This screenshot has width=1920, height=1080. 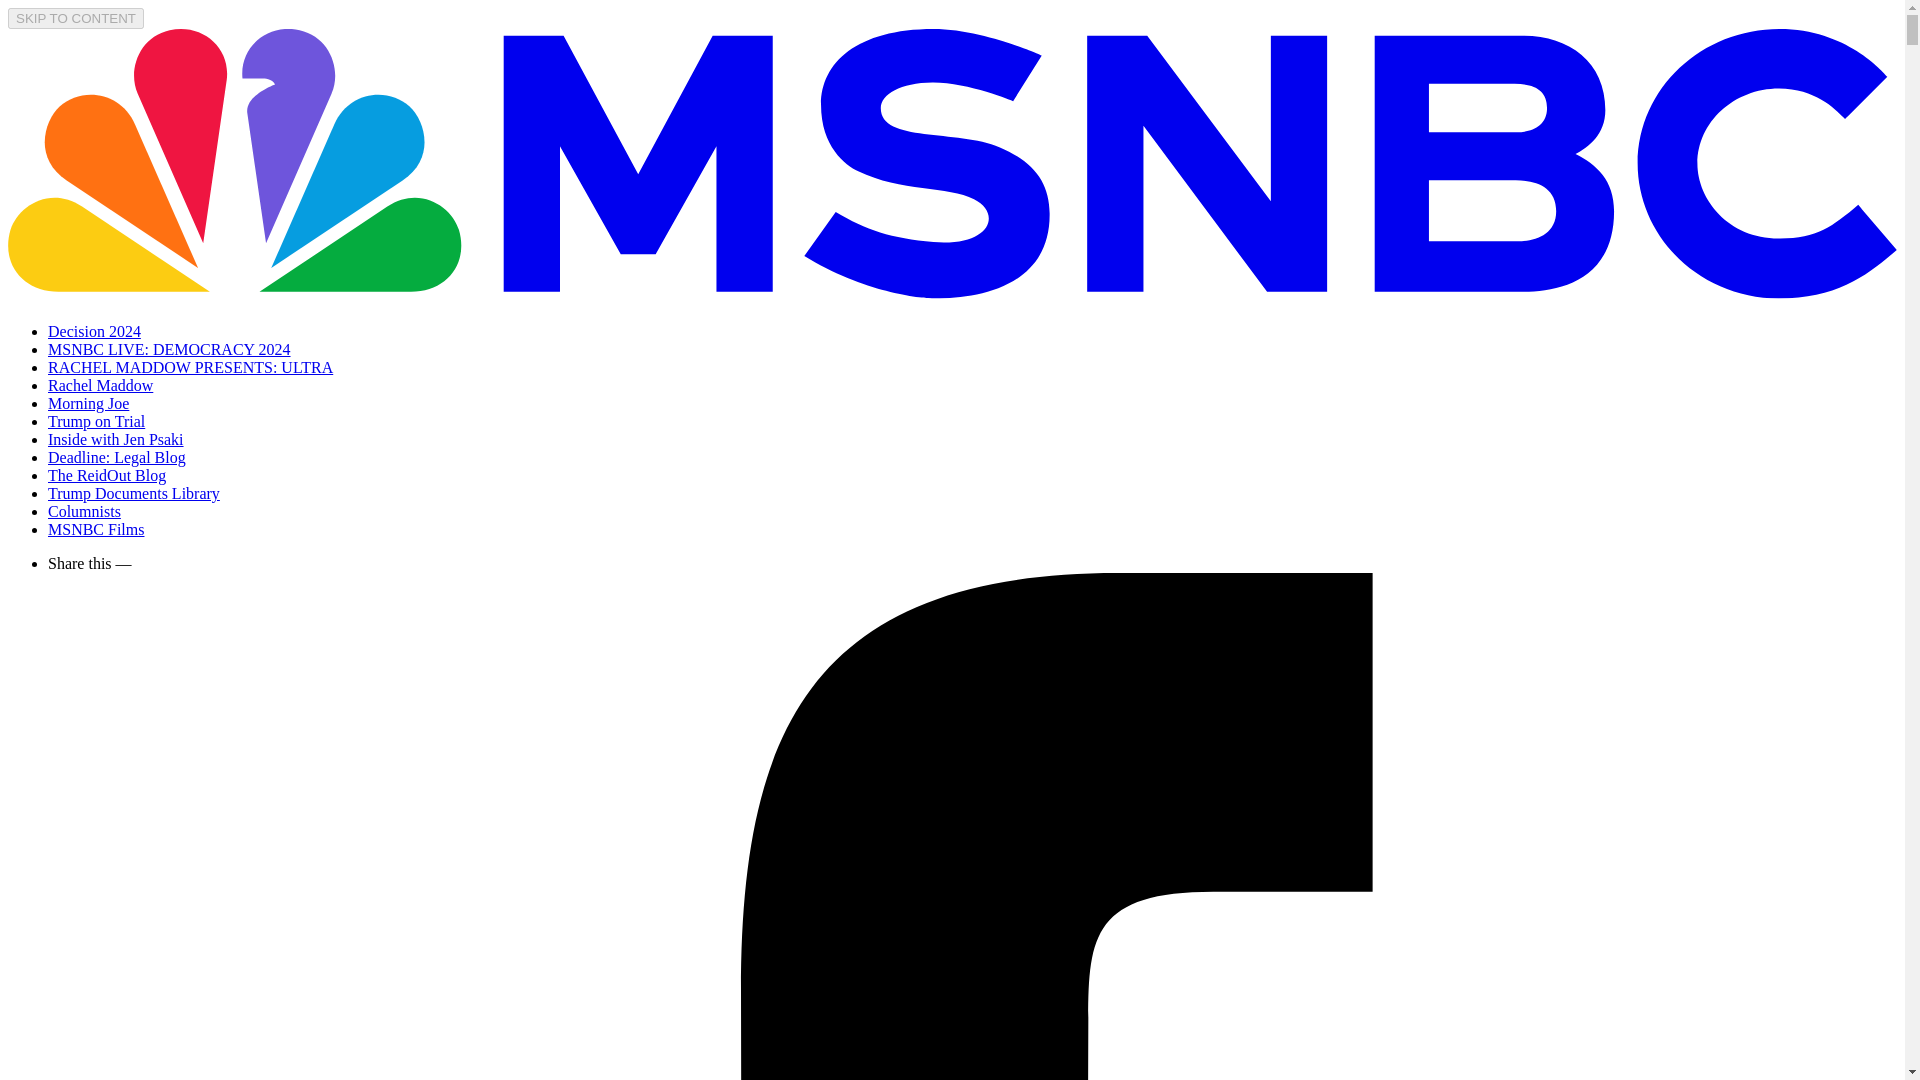 What do you see at coordinates (134, 493) in the screenshot?
I see `Trump Documents Library` at bounding box center [134, 493].